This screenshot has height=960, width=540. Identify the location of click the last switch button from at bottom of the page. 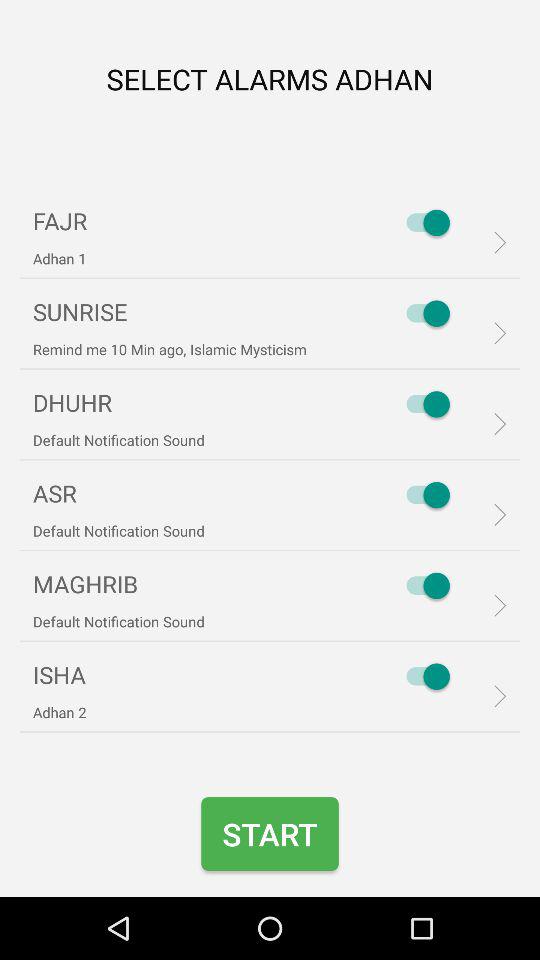
(424, 676).